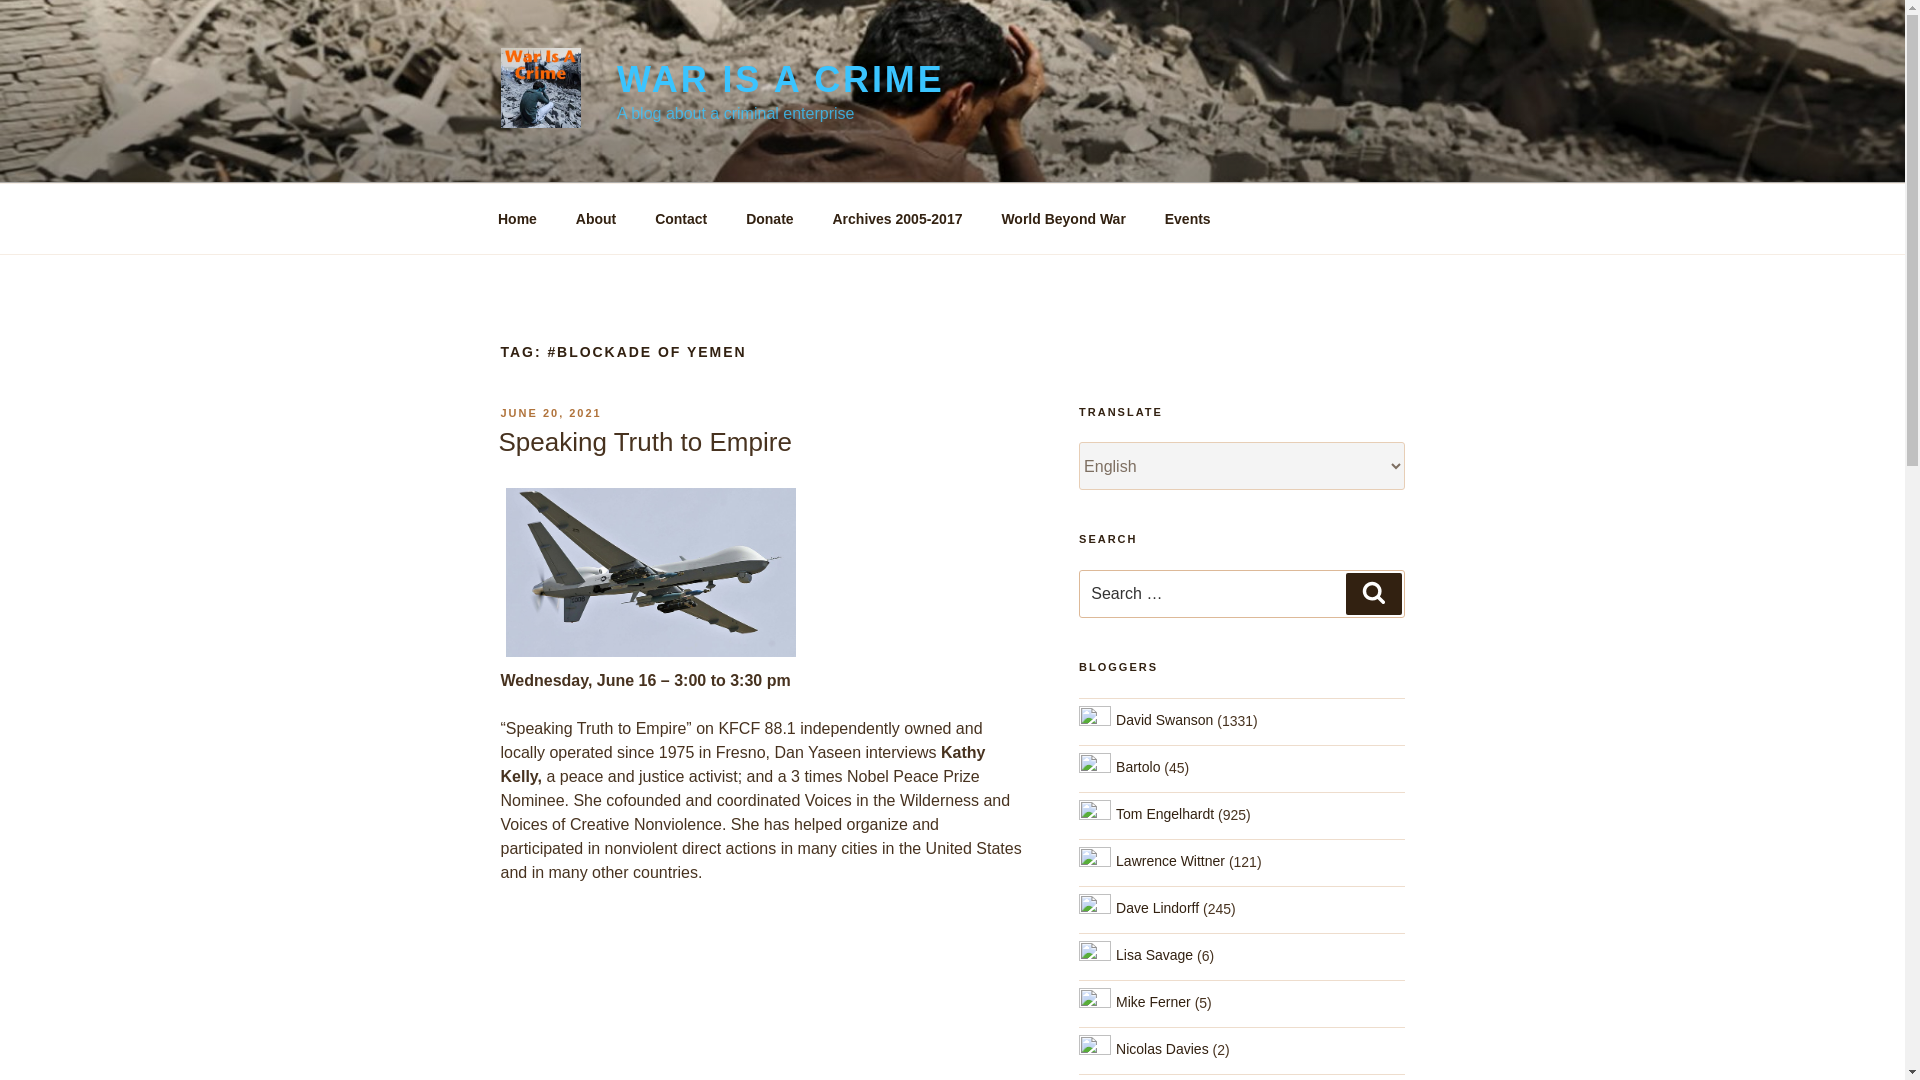  Describe the element at coordinates (1137, 767) in the screenshot. I see `Posts by Bartolo` at that location.